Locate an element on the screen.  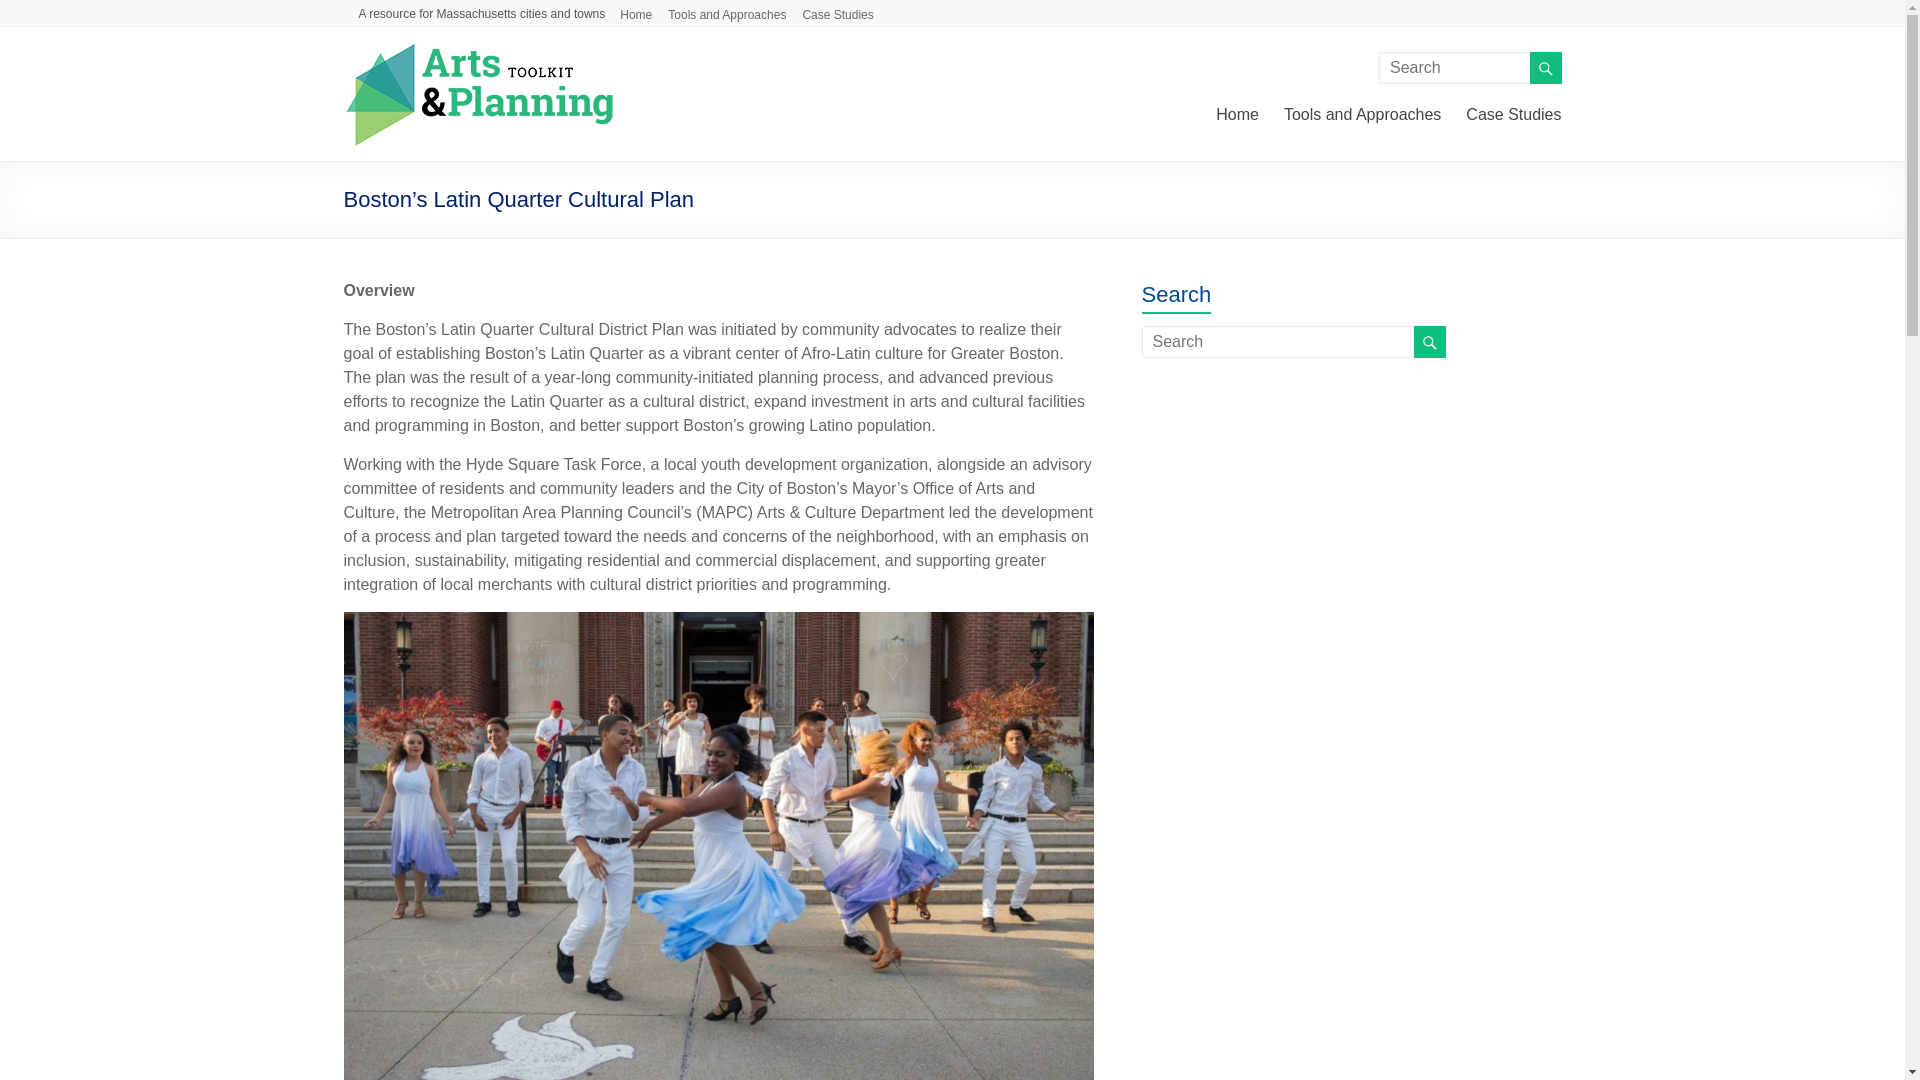
Case Studies is located at coordinates (1513, 112).